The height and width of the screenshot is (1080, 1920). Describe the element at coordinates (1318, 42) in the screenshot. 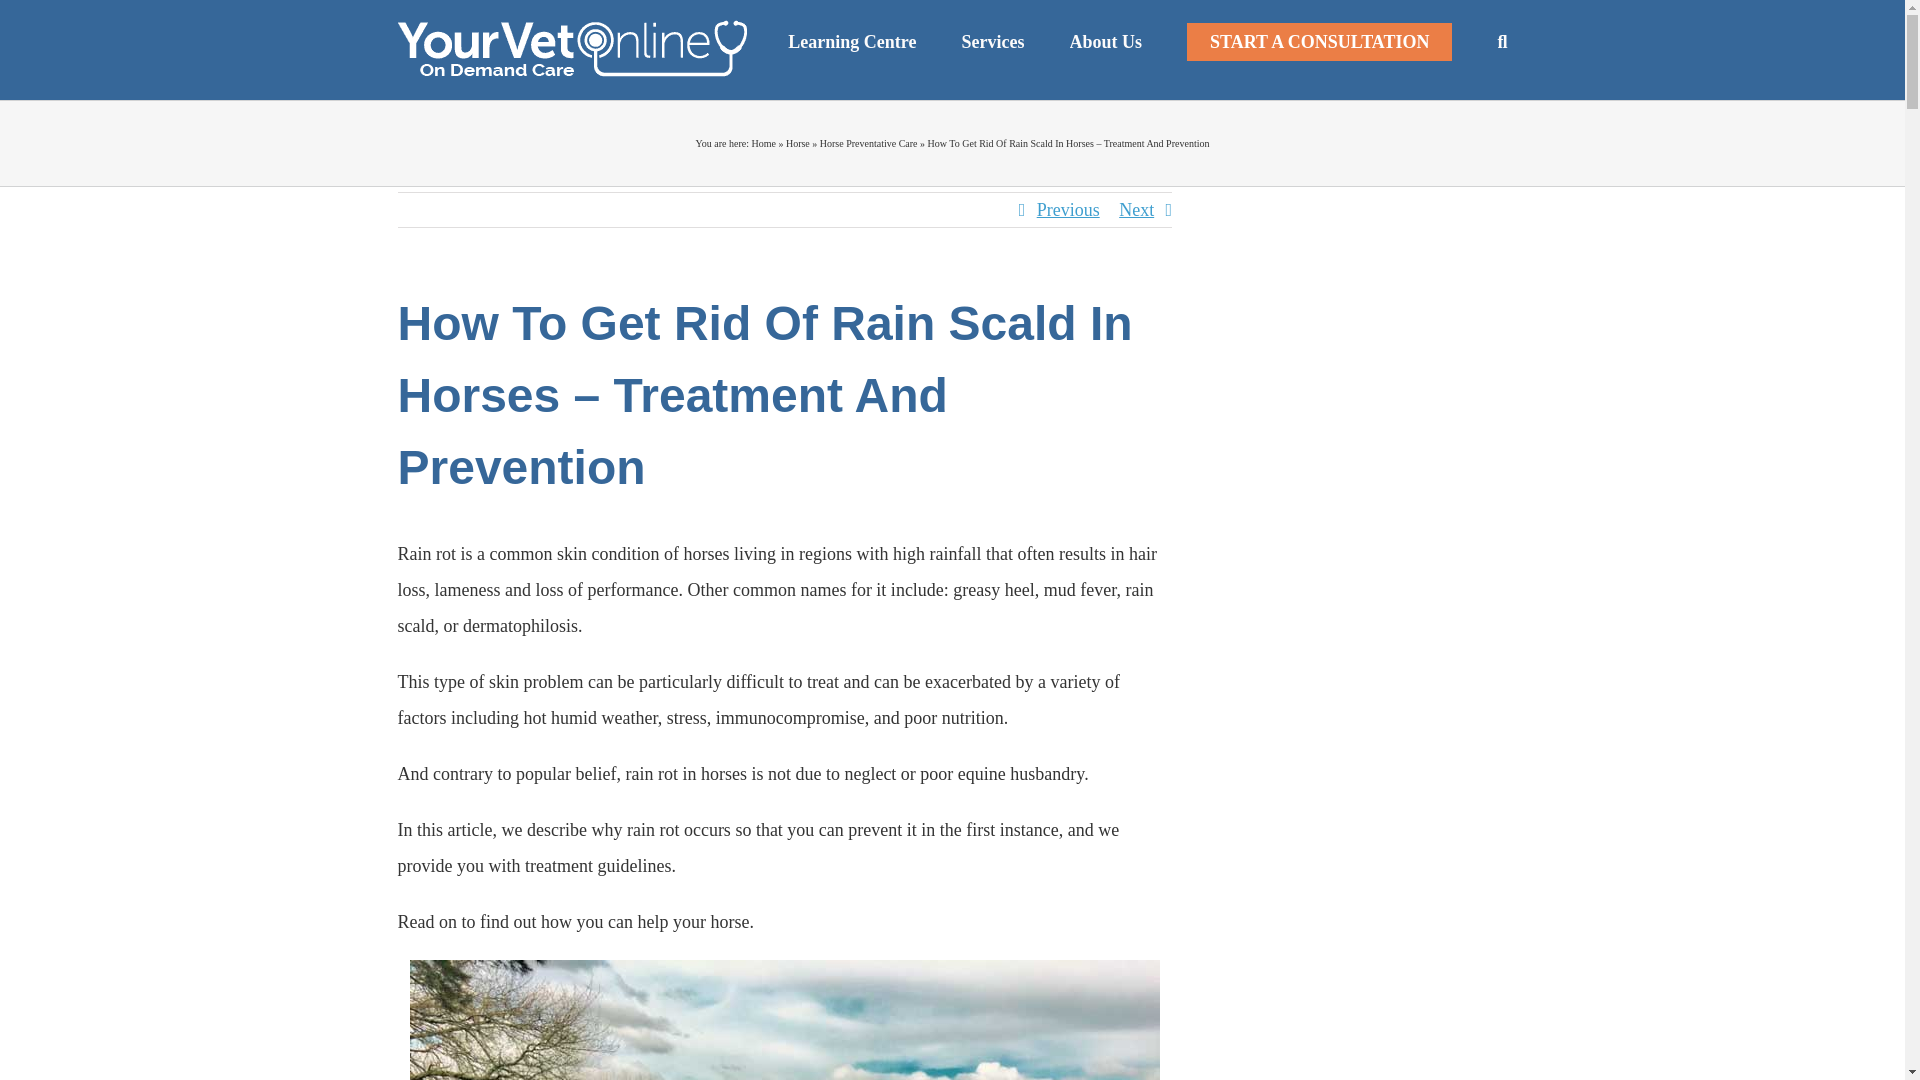

I see `START A CONSULTATION` at that location.